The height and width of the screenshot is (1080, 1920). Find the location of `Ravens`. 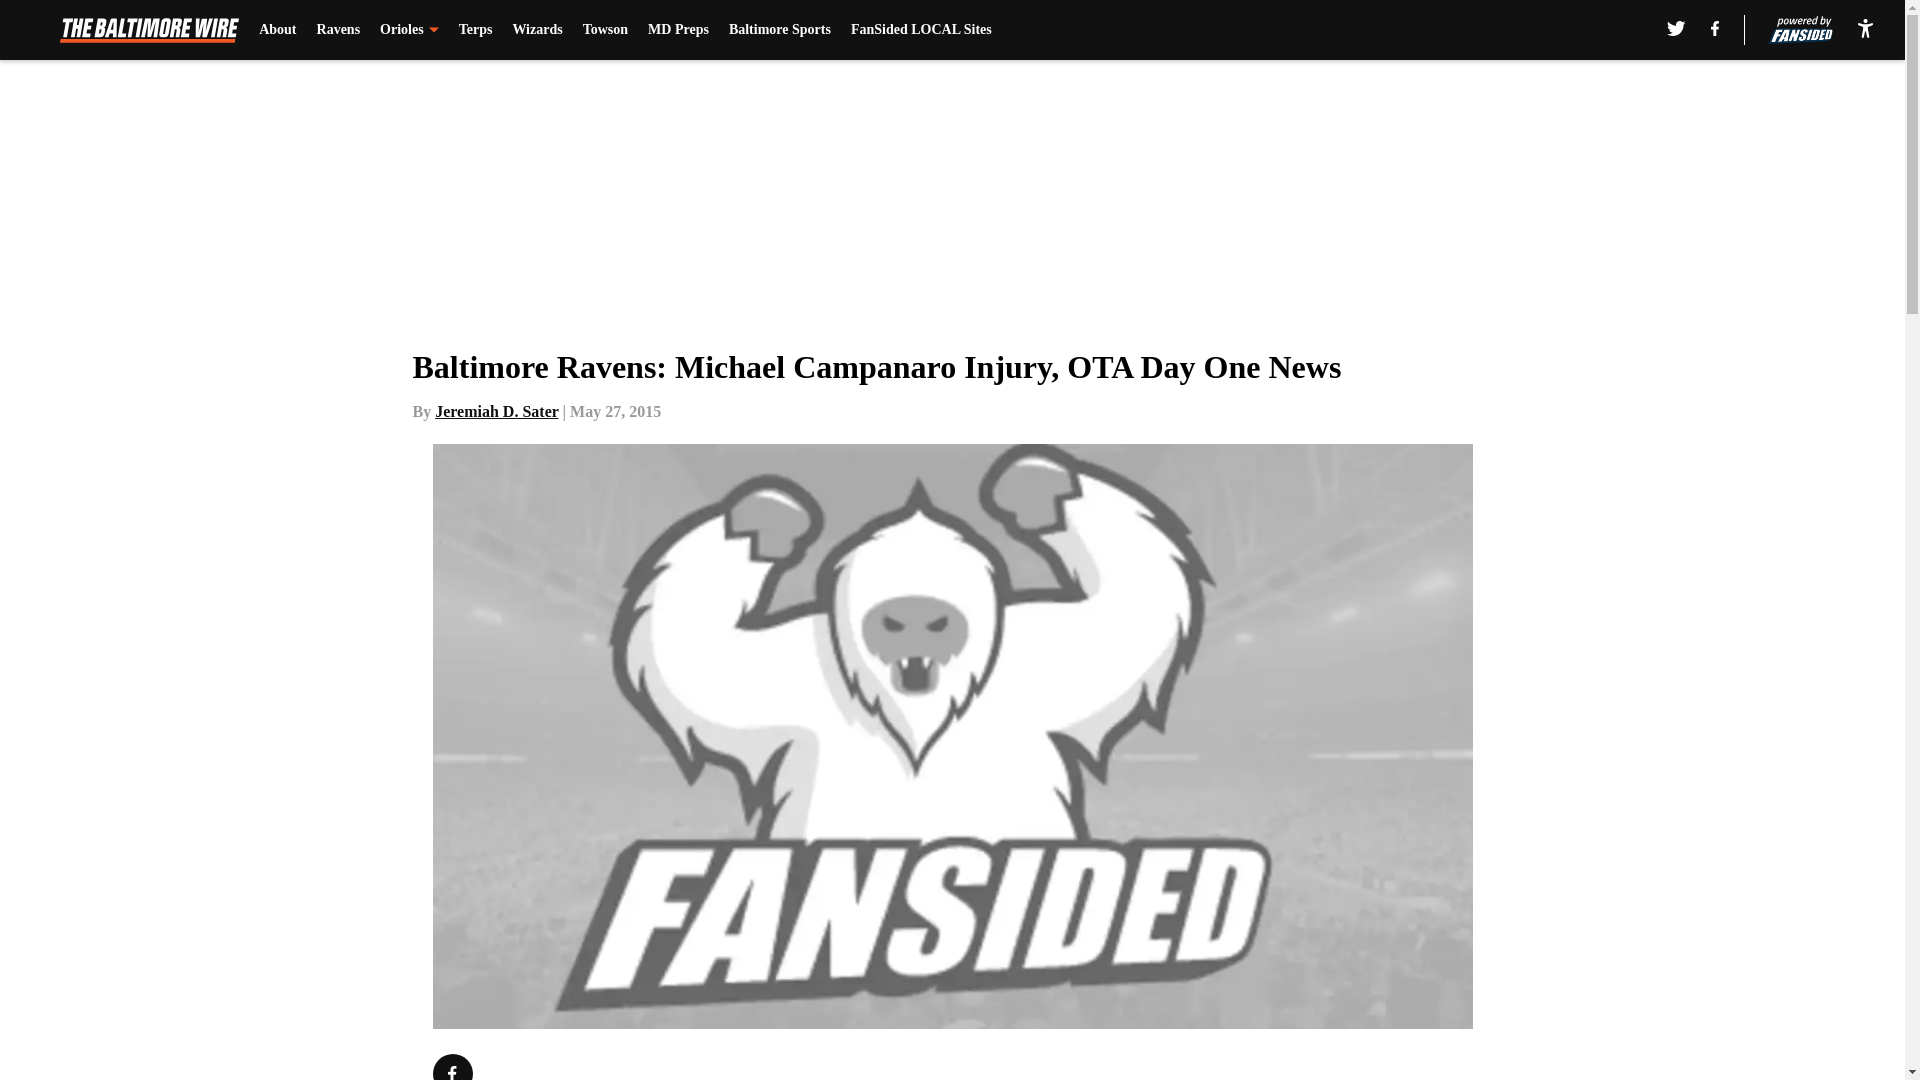

Ravens is located at coordinates (338, 30).